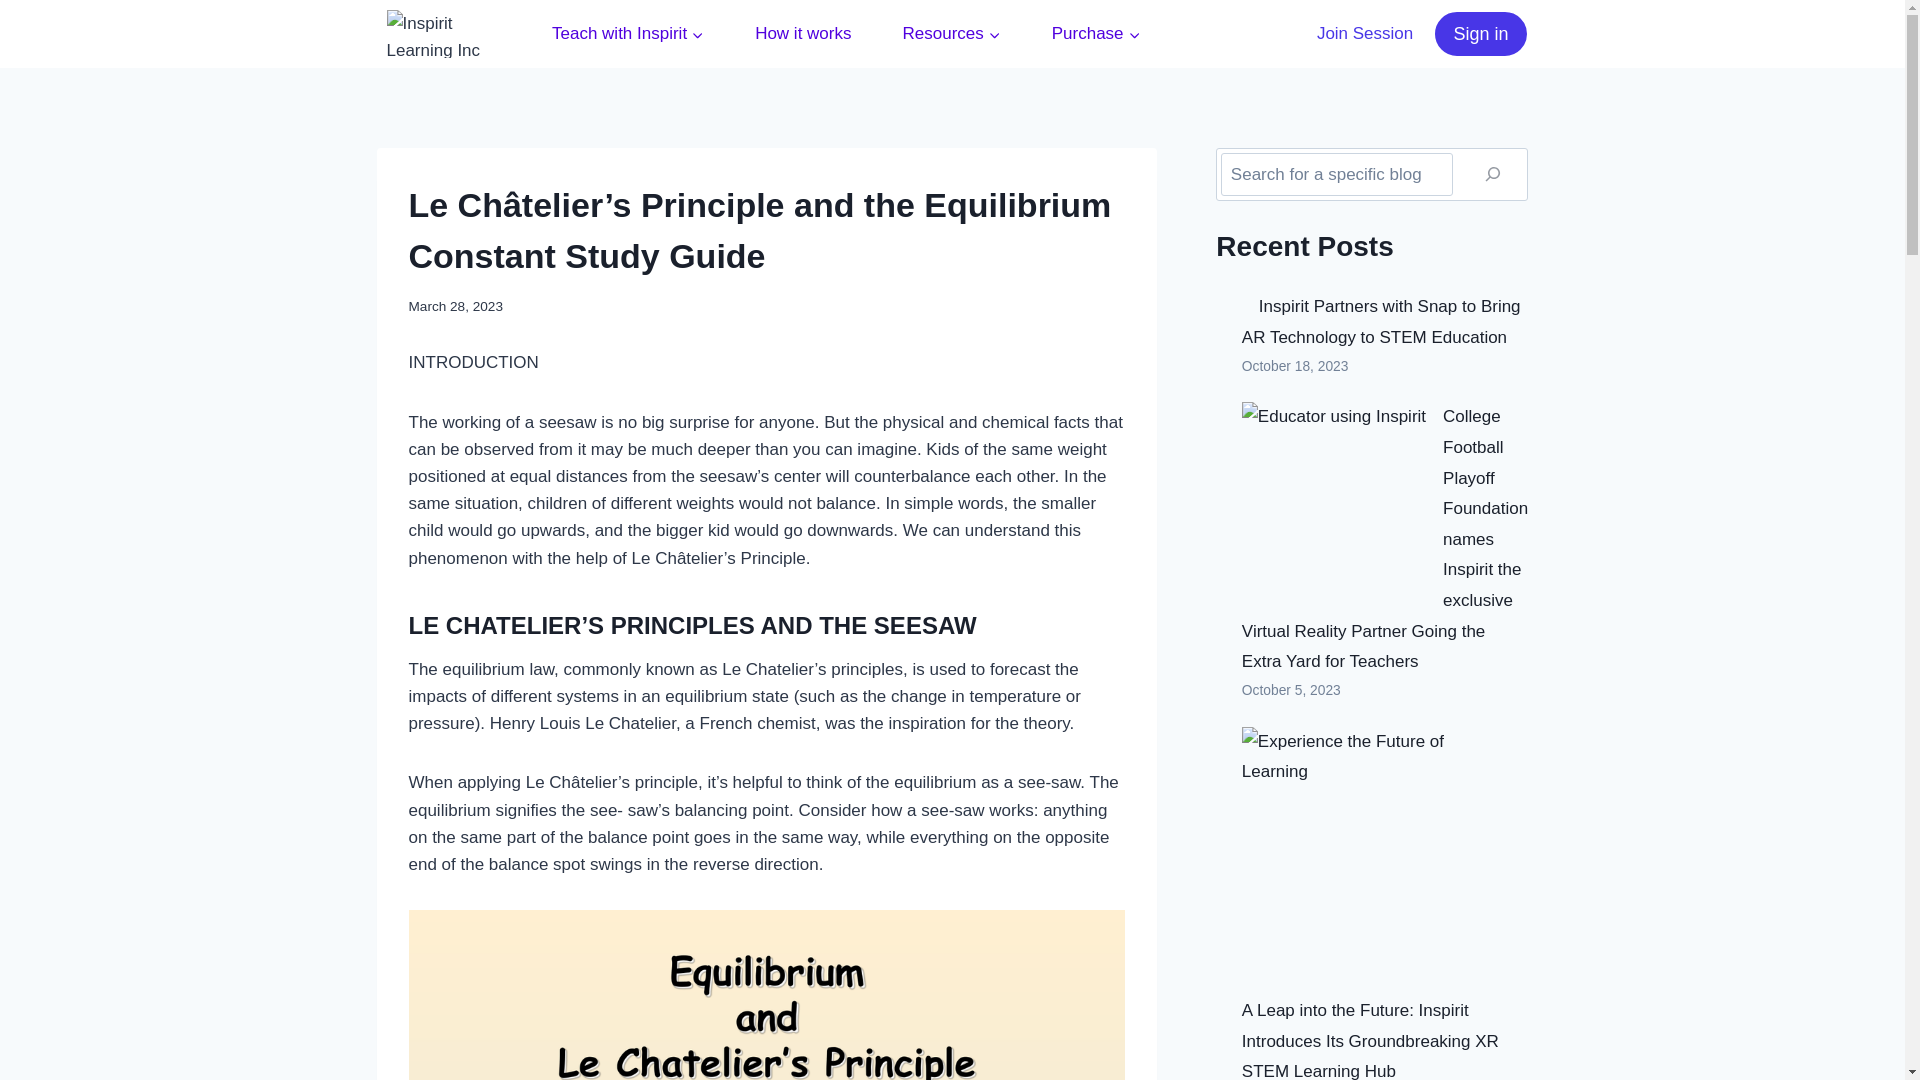 This screenshot has height=1080, width=1920. What do you see at coordinates (1366, 34) in the screenshot?
I see `Join Session` at bounding box center [1366, 34].